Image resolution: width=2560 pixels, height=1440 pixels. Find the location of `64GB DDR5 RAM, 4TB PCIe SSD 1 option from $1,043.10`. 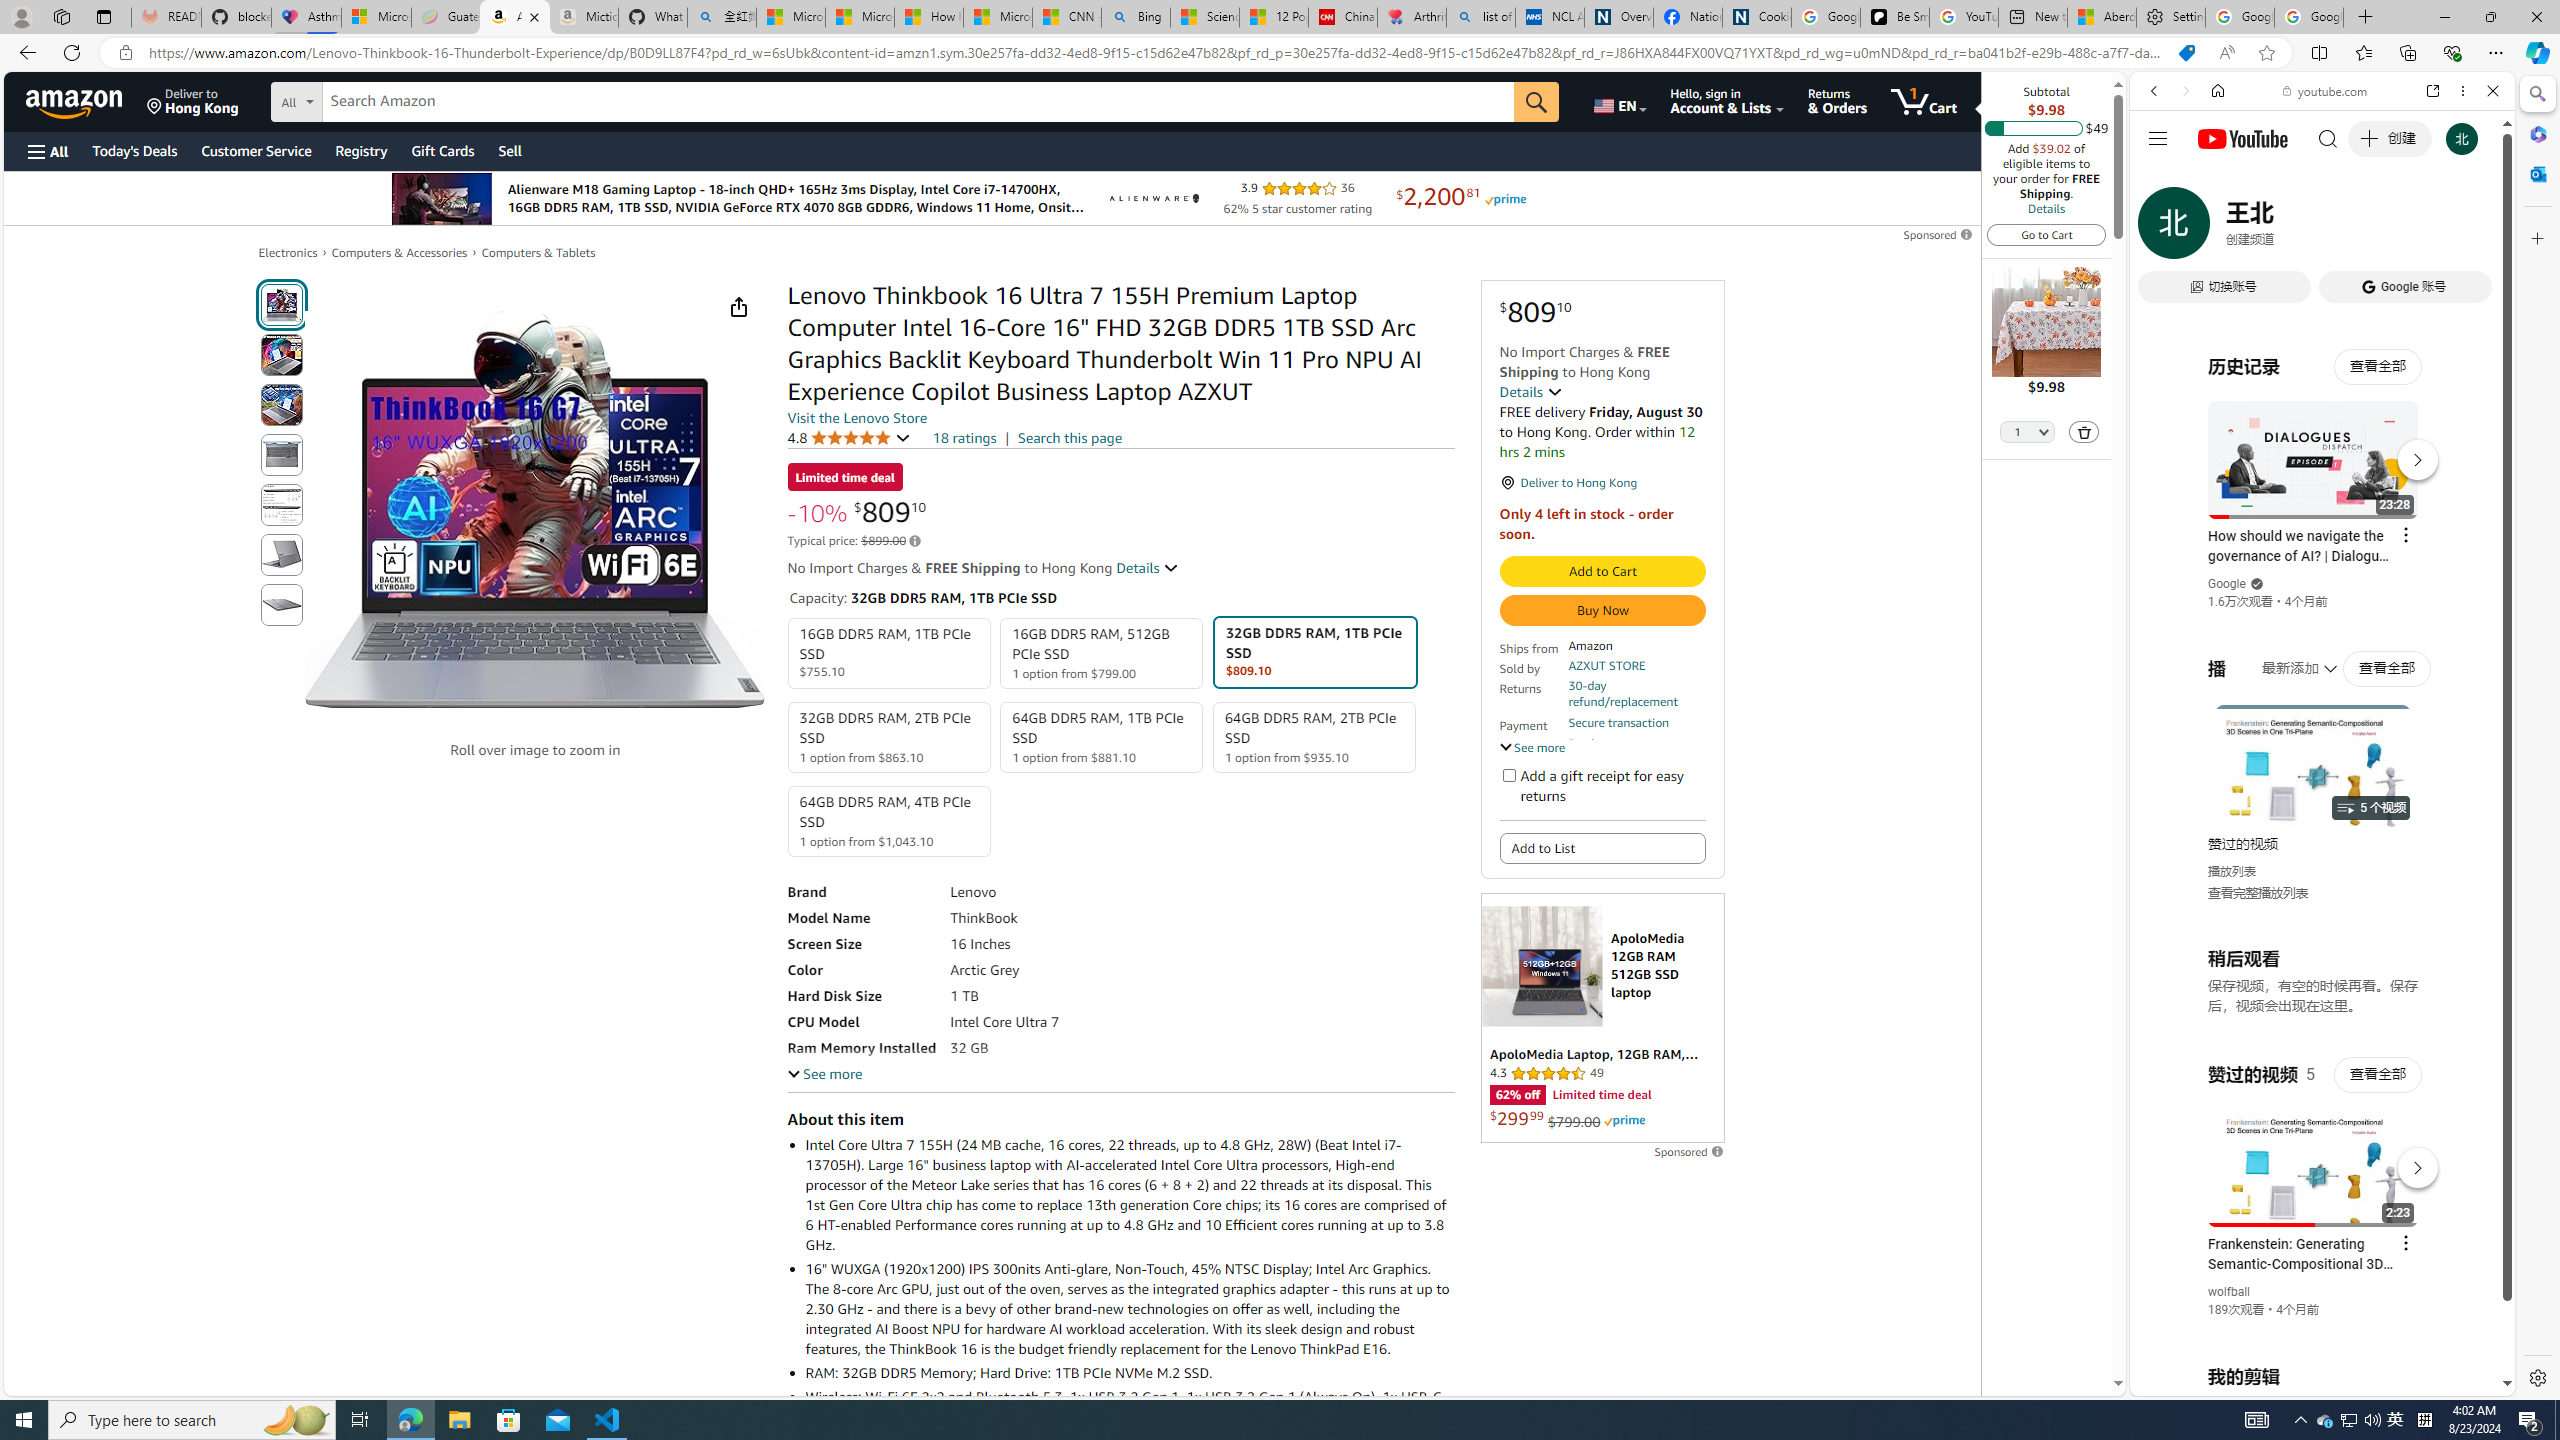

64GB DDR5 RAM, 4TB PCIe SSD 1 option from $1,043.10 is located at coordinates (889, 821).